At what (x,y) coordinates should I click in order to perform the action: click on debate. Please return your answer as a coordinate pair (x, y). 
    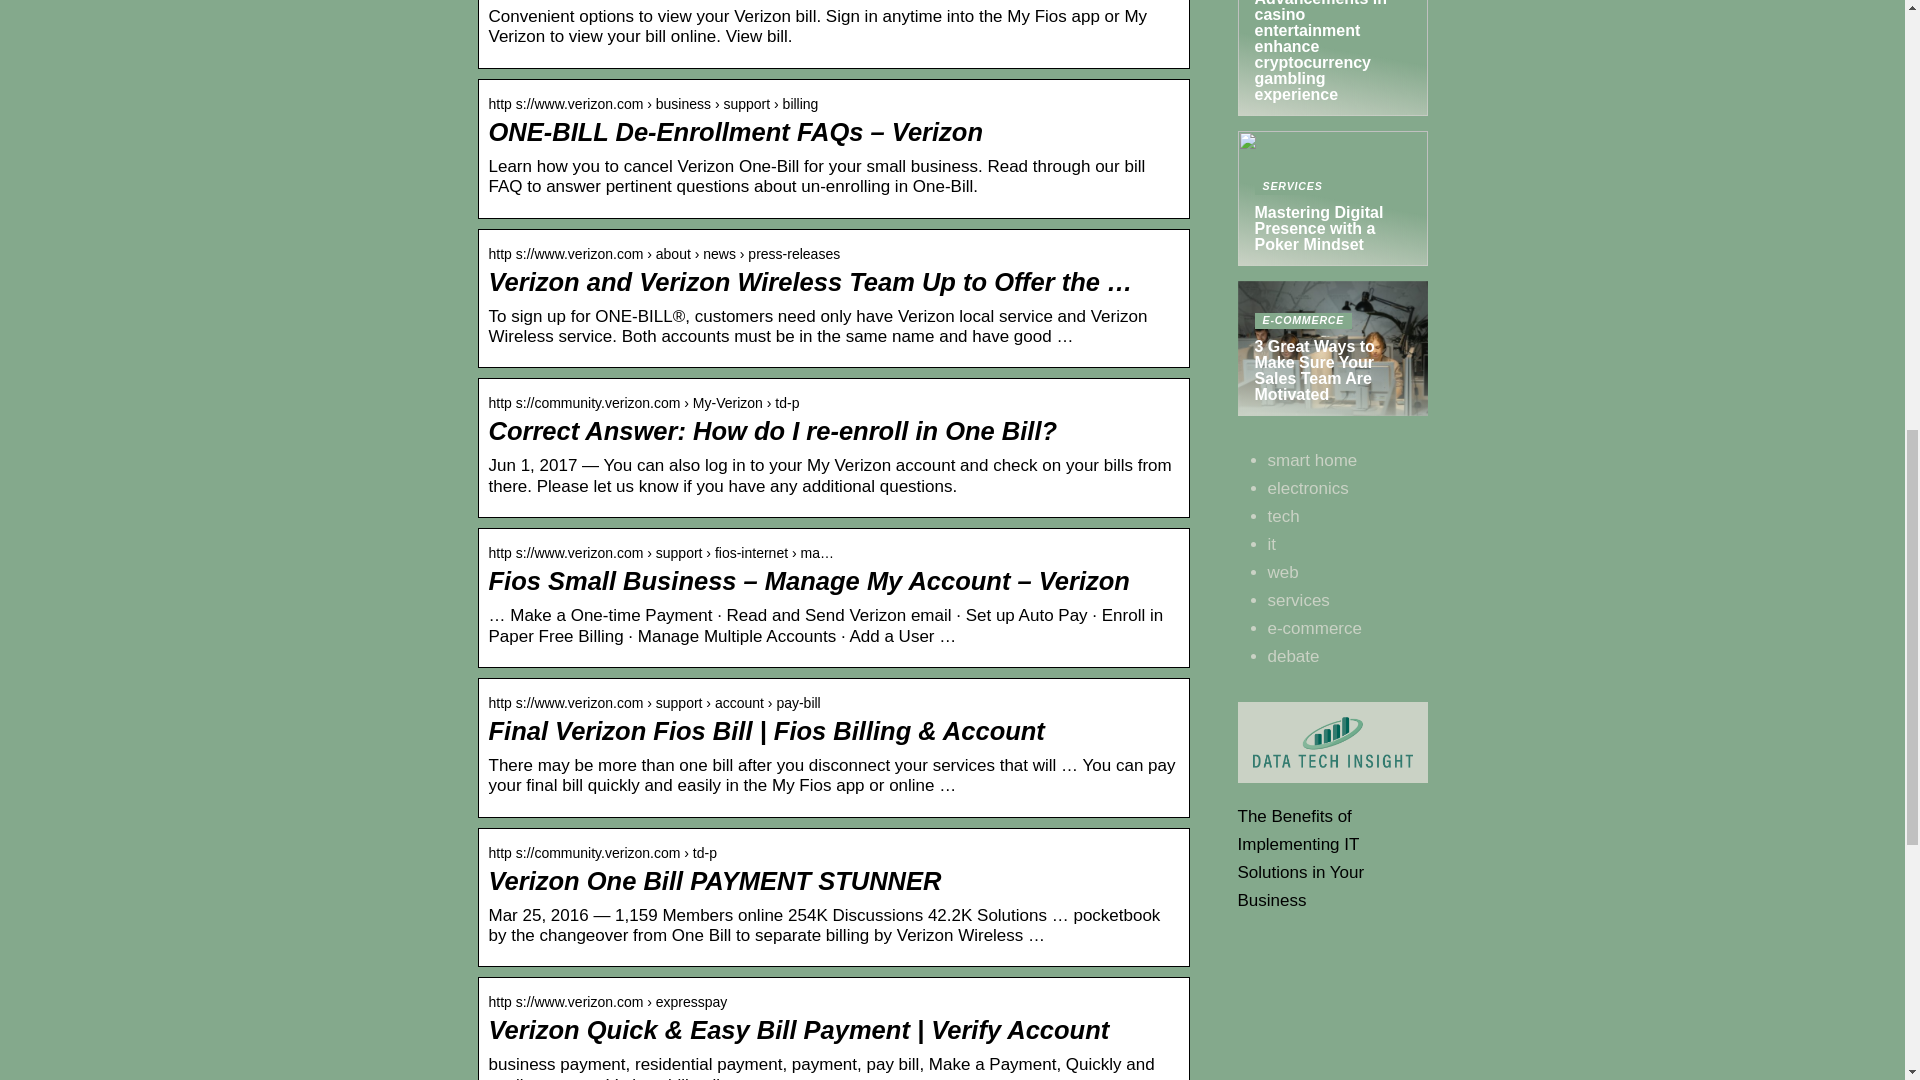
    Looking at the image, I should click on (1314, 628).